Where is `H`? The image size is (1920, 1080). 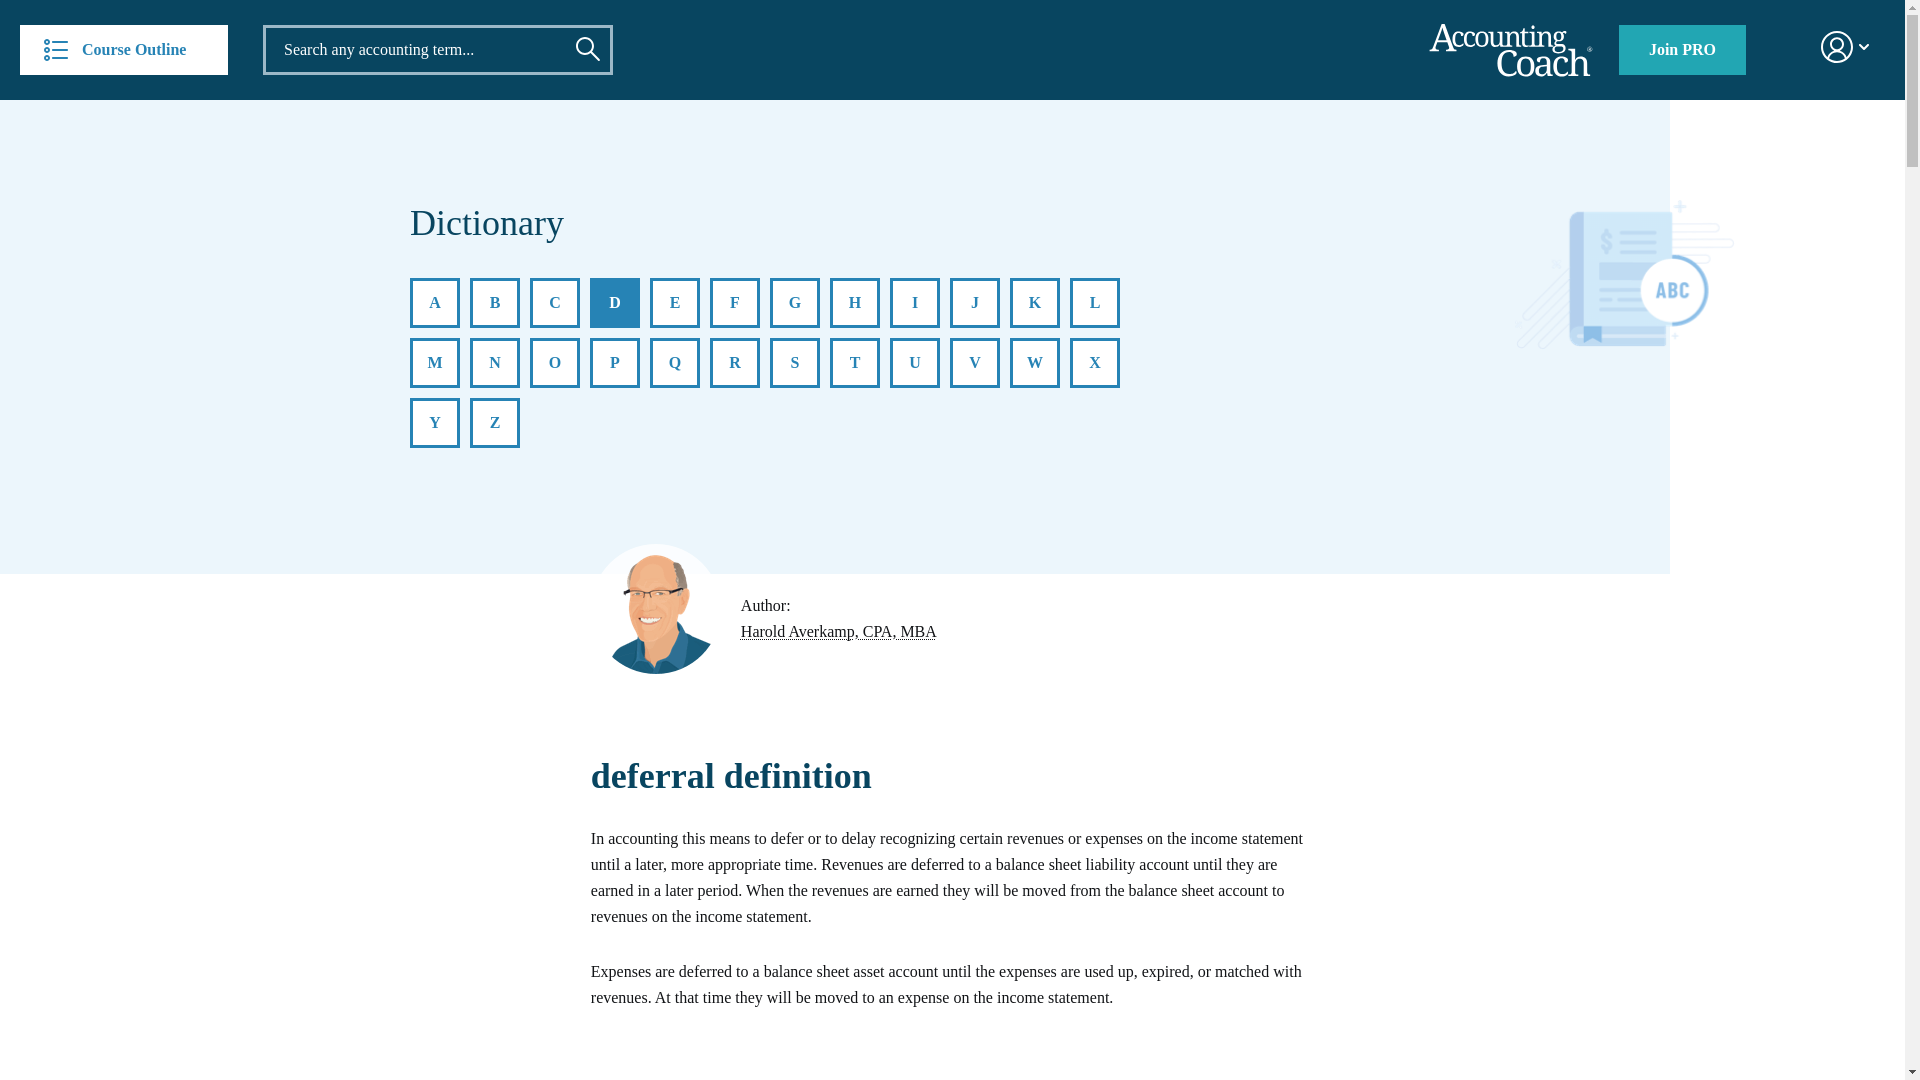
H is located at coordinates (854, 302).